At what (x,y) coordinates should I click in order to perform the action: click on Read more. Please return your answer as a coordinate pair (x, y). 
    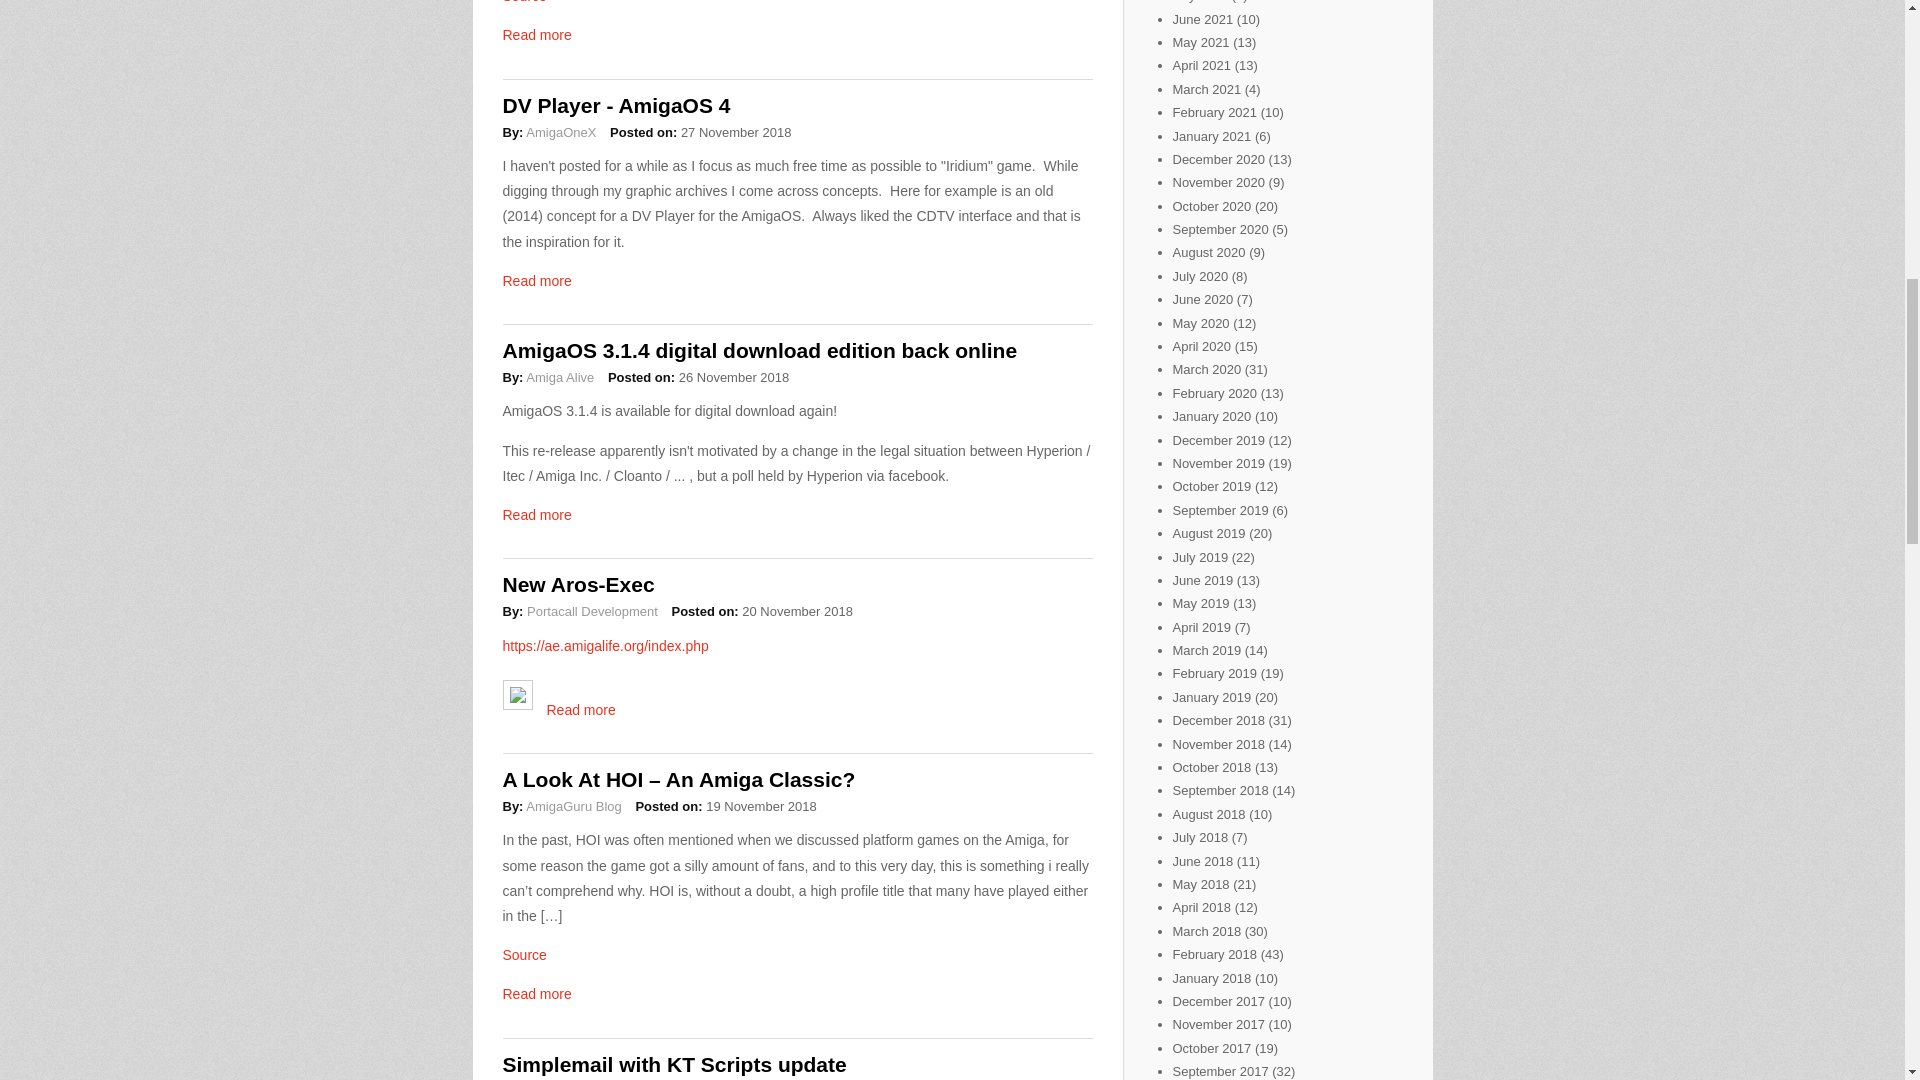
    Looking at the image, I should click on (536, 514).